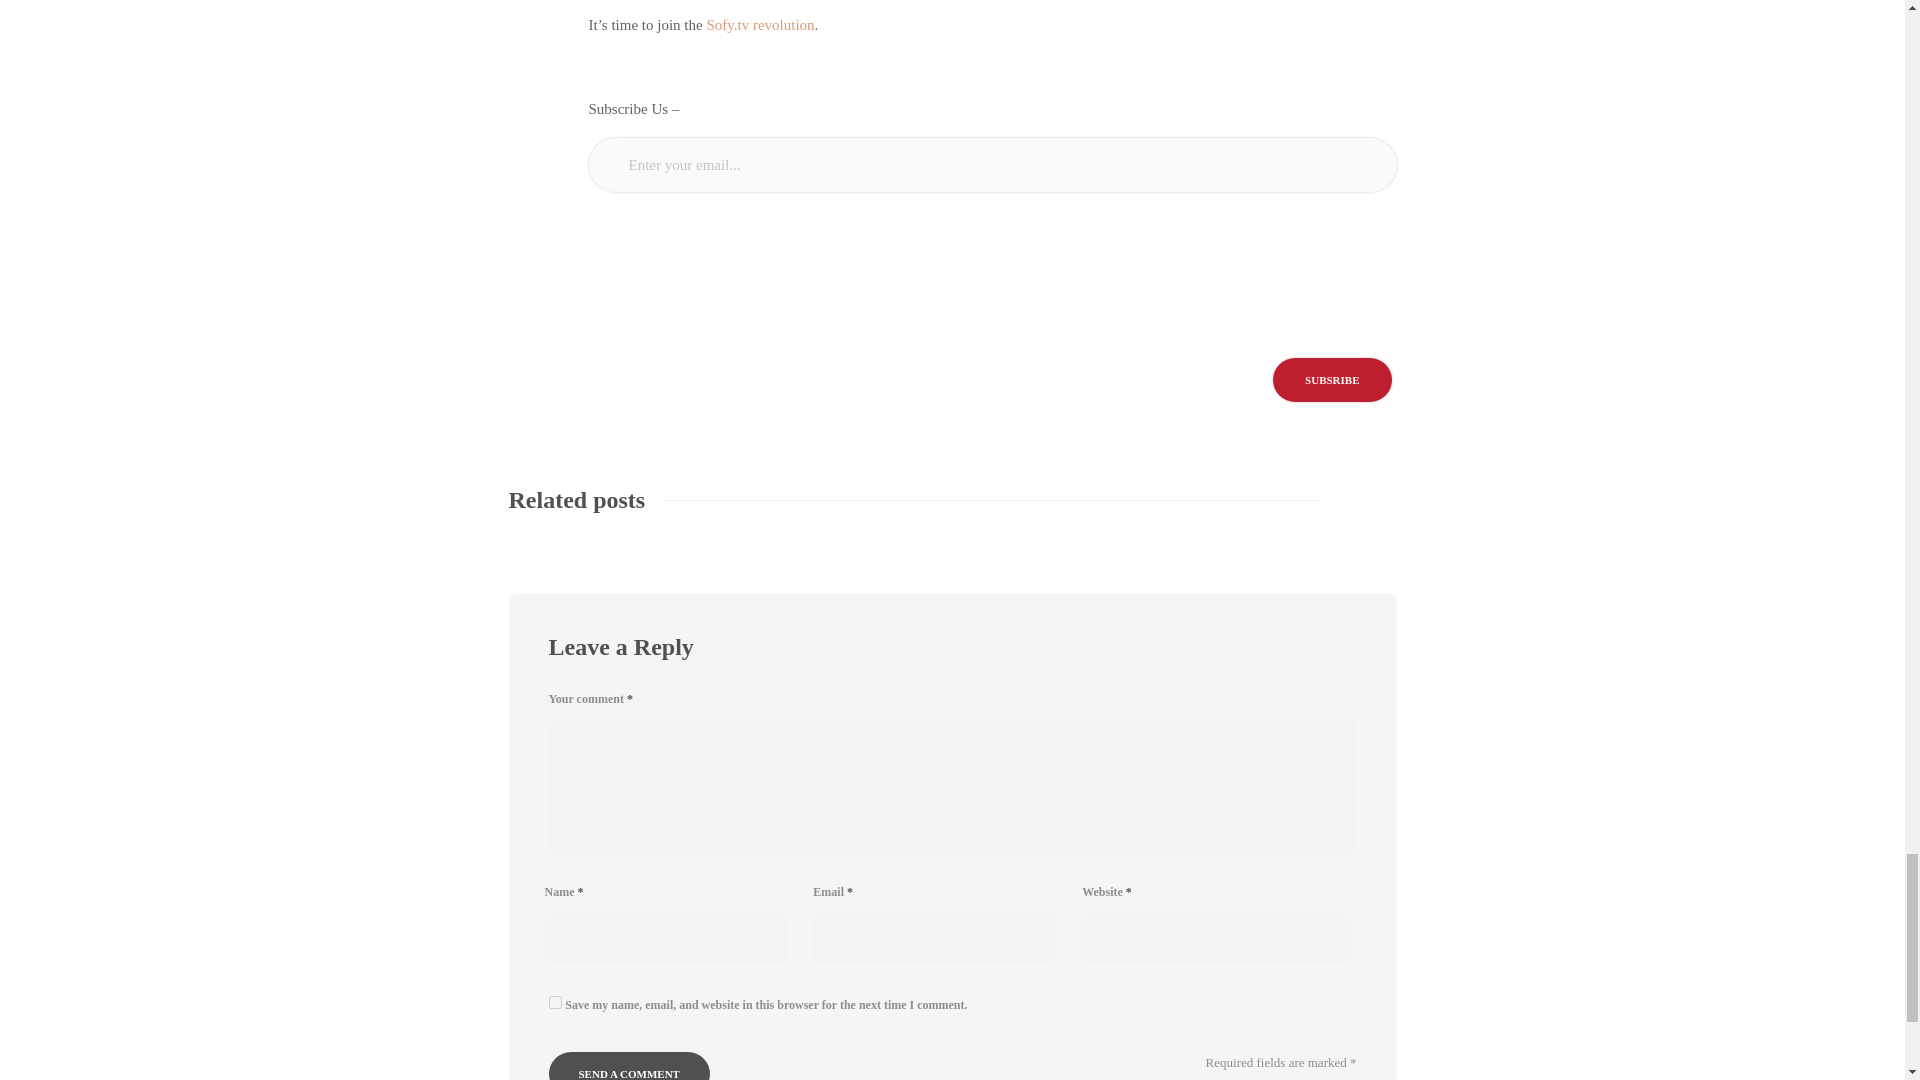 Image resolution: width=1920 pixels, height=1080 pixels. What do you see at coordinates (1331, 379) in the screenshot?
I see `Subsribe` at bounding box center [1331, 379].